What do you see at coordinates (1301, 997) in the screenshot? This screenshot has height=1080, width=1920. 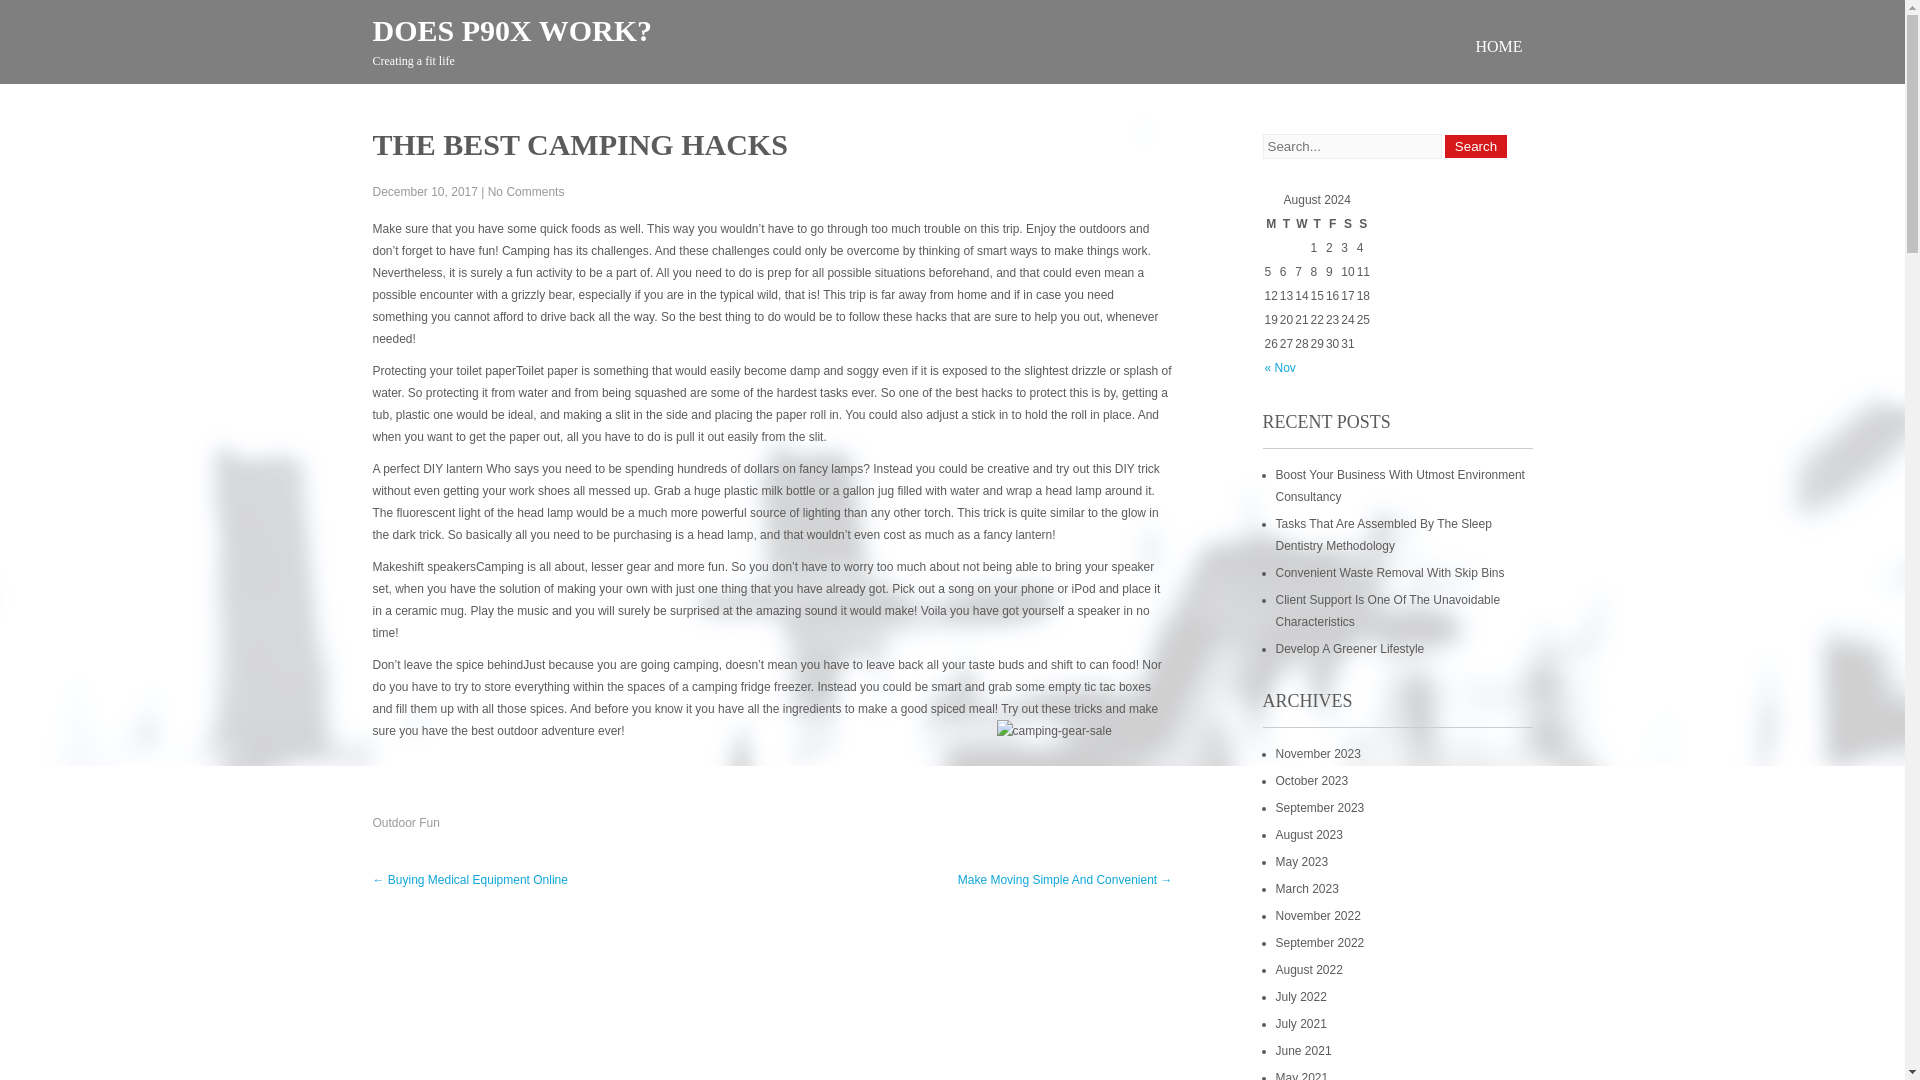 I see `July 2022` at bounding box center [1301, 997].